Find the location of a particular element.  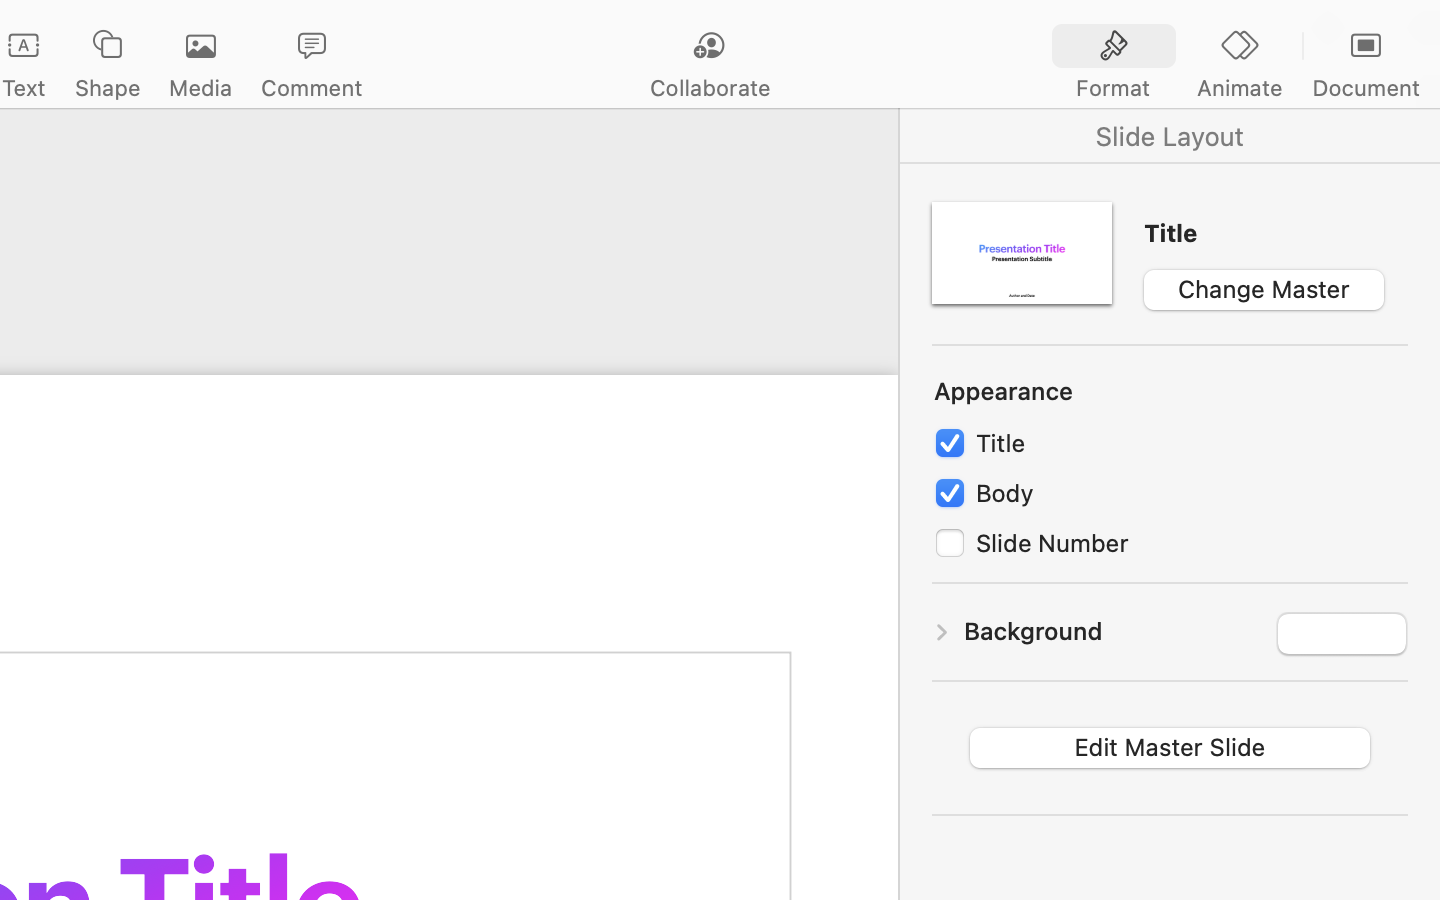

<AXUIElement 0x150f202e0> {pid=1697} is located at coordinates (1170, 136).